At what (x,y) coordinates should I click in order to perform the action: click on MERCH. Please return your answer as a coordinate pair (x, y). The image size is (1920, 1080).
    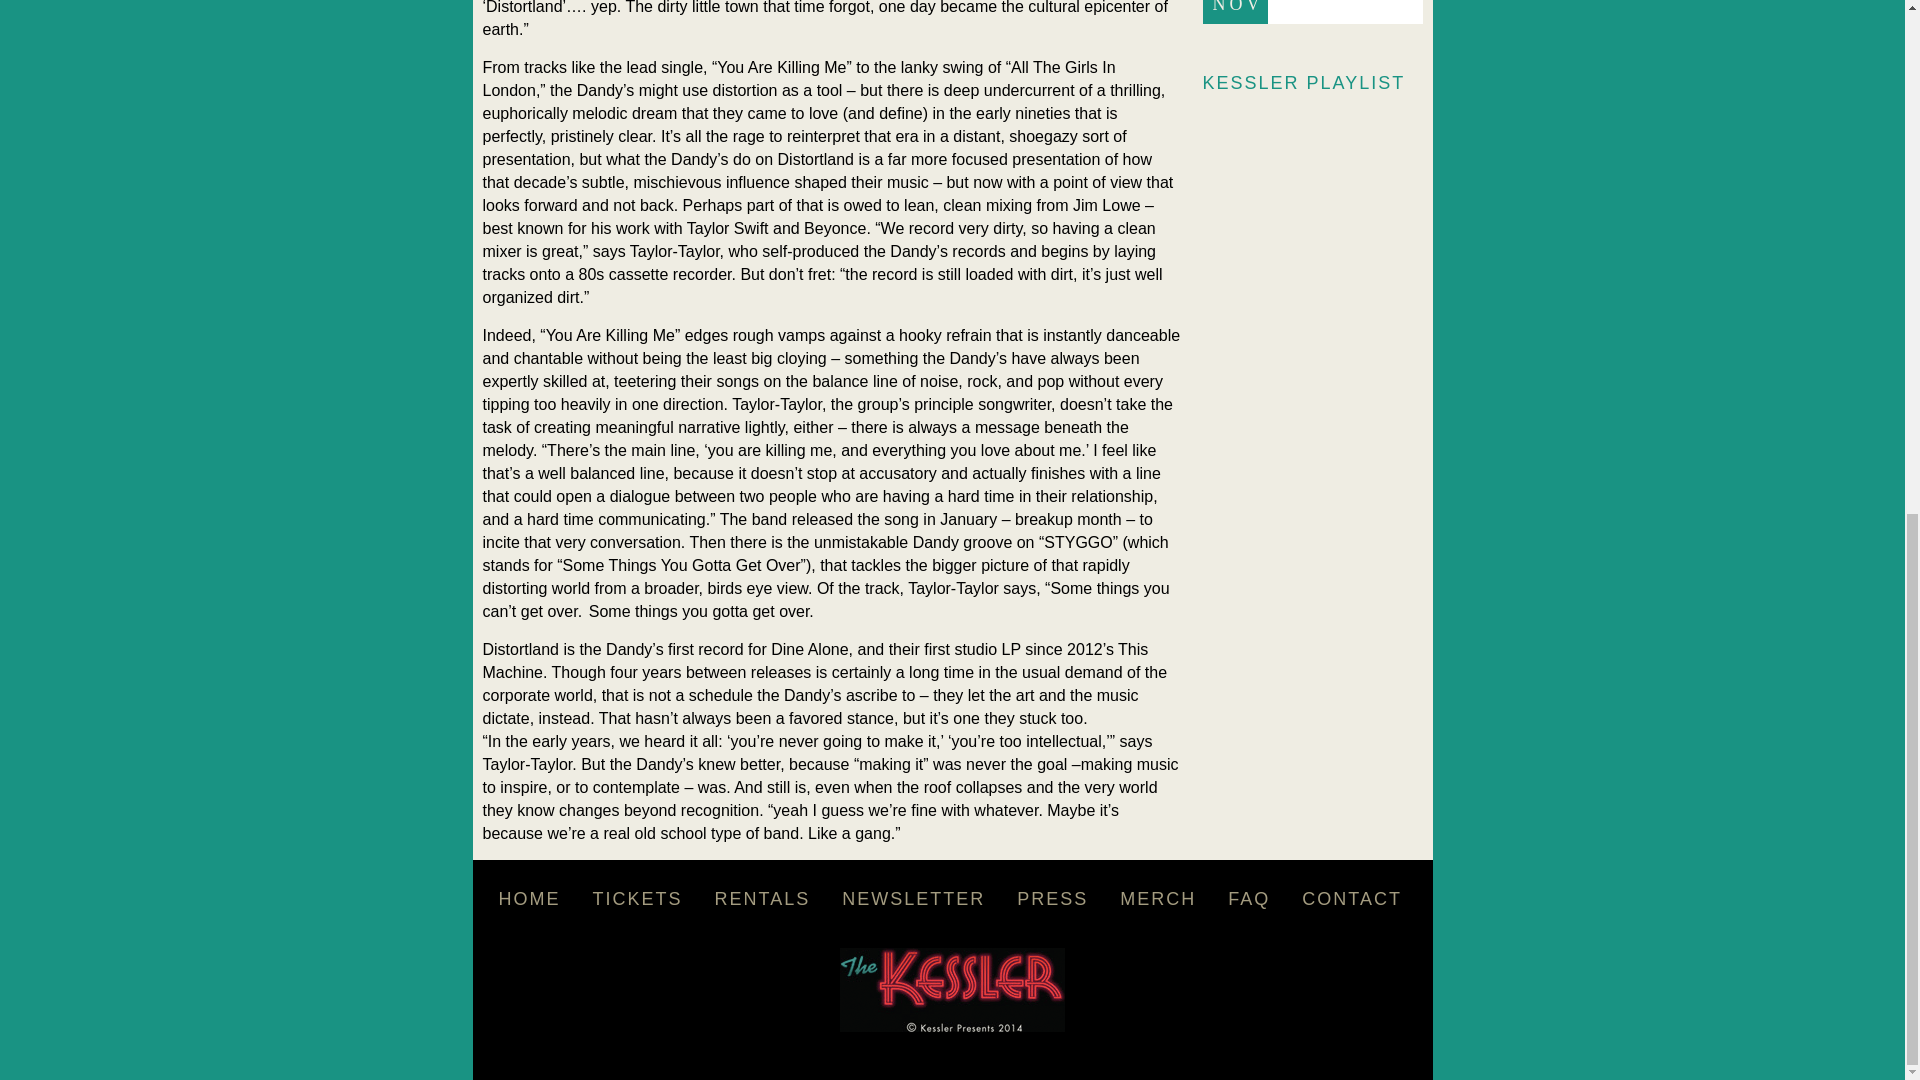
    Looking at the image, I should click on (1158, 899).